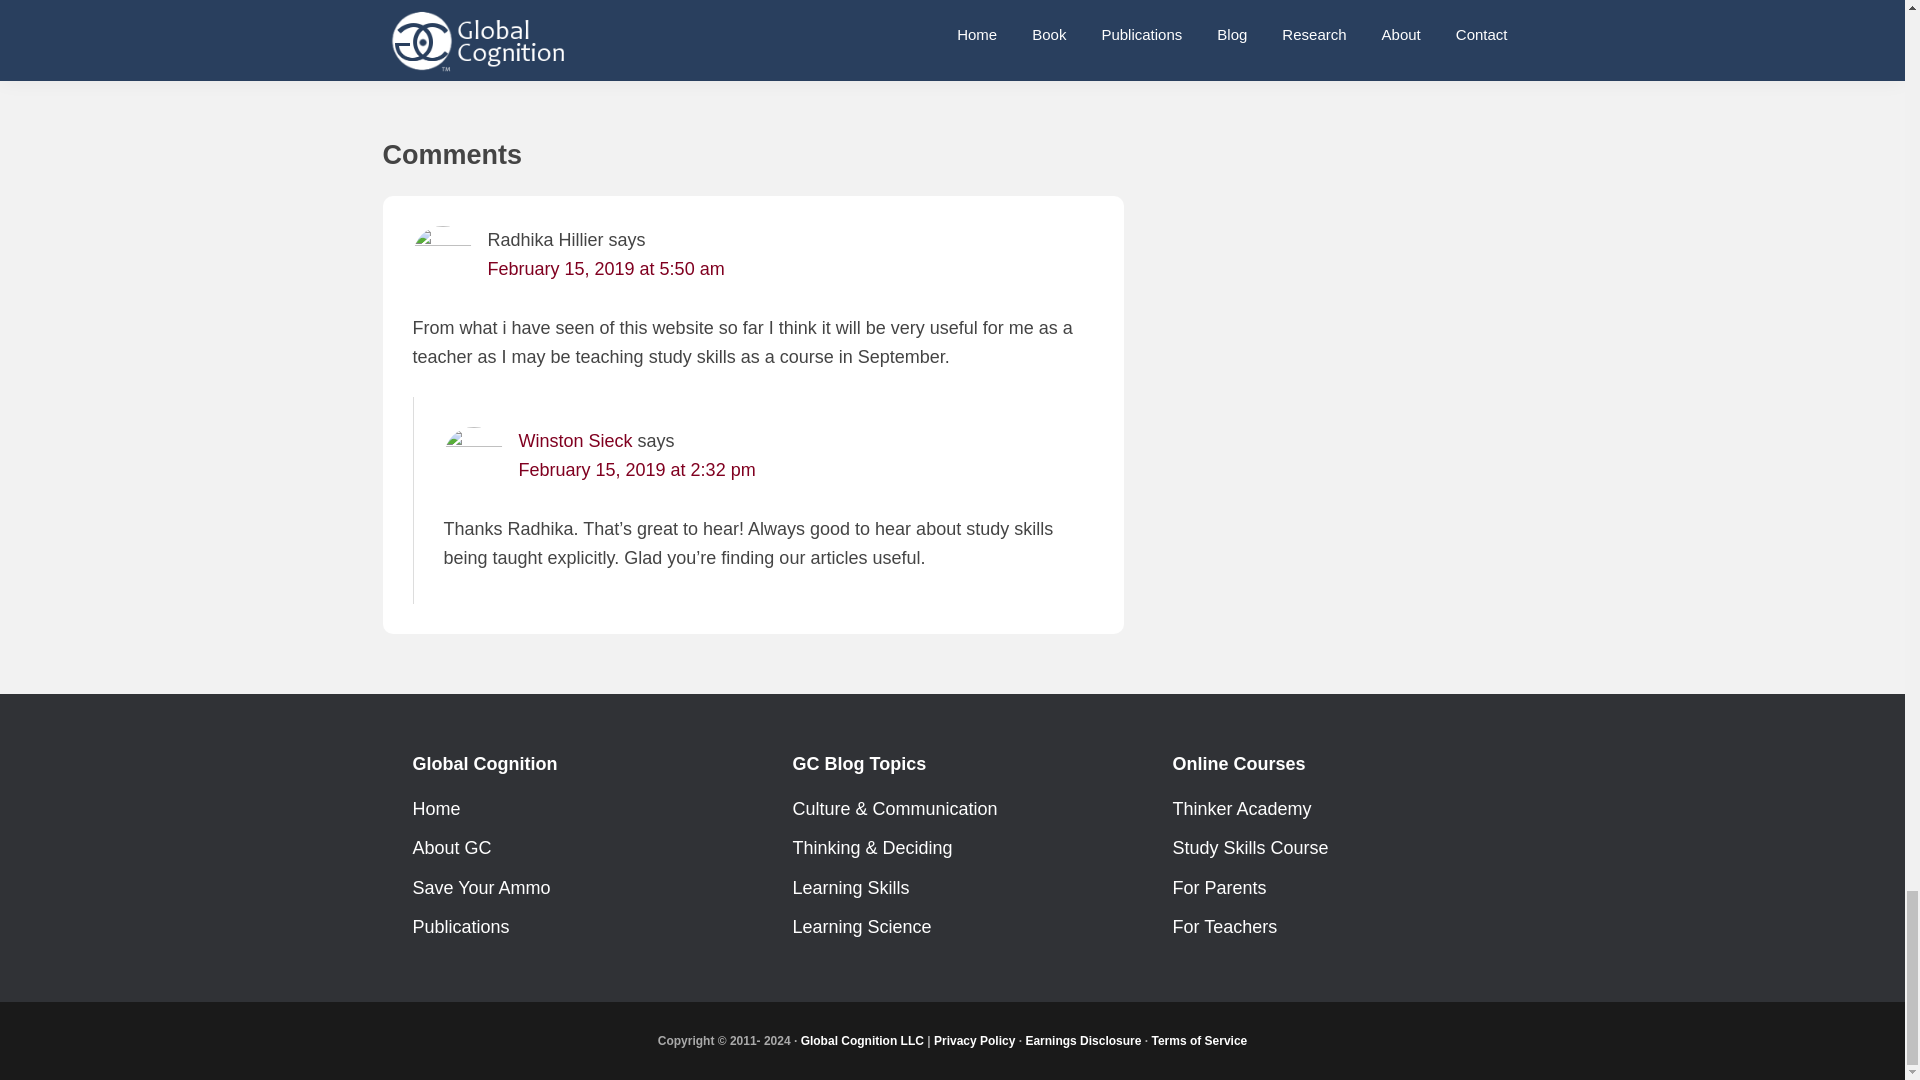 This screenshot has height=1080, width=1920. Describe the element at coordinates (606, 268) in the screenshot. I see `February 15, 2019 at 5:50 am` at that location.